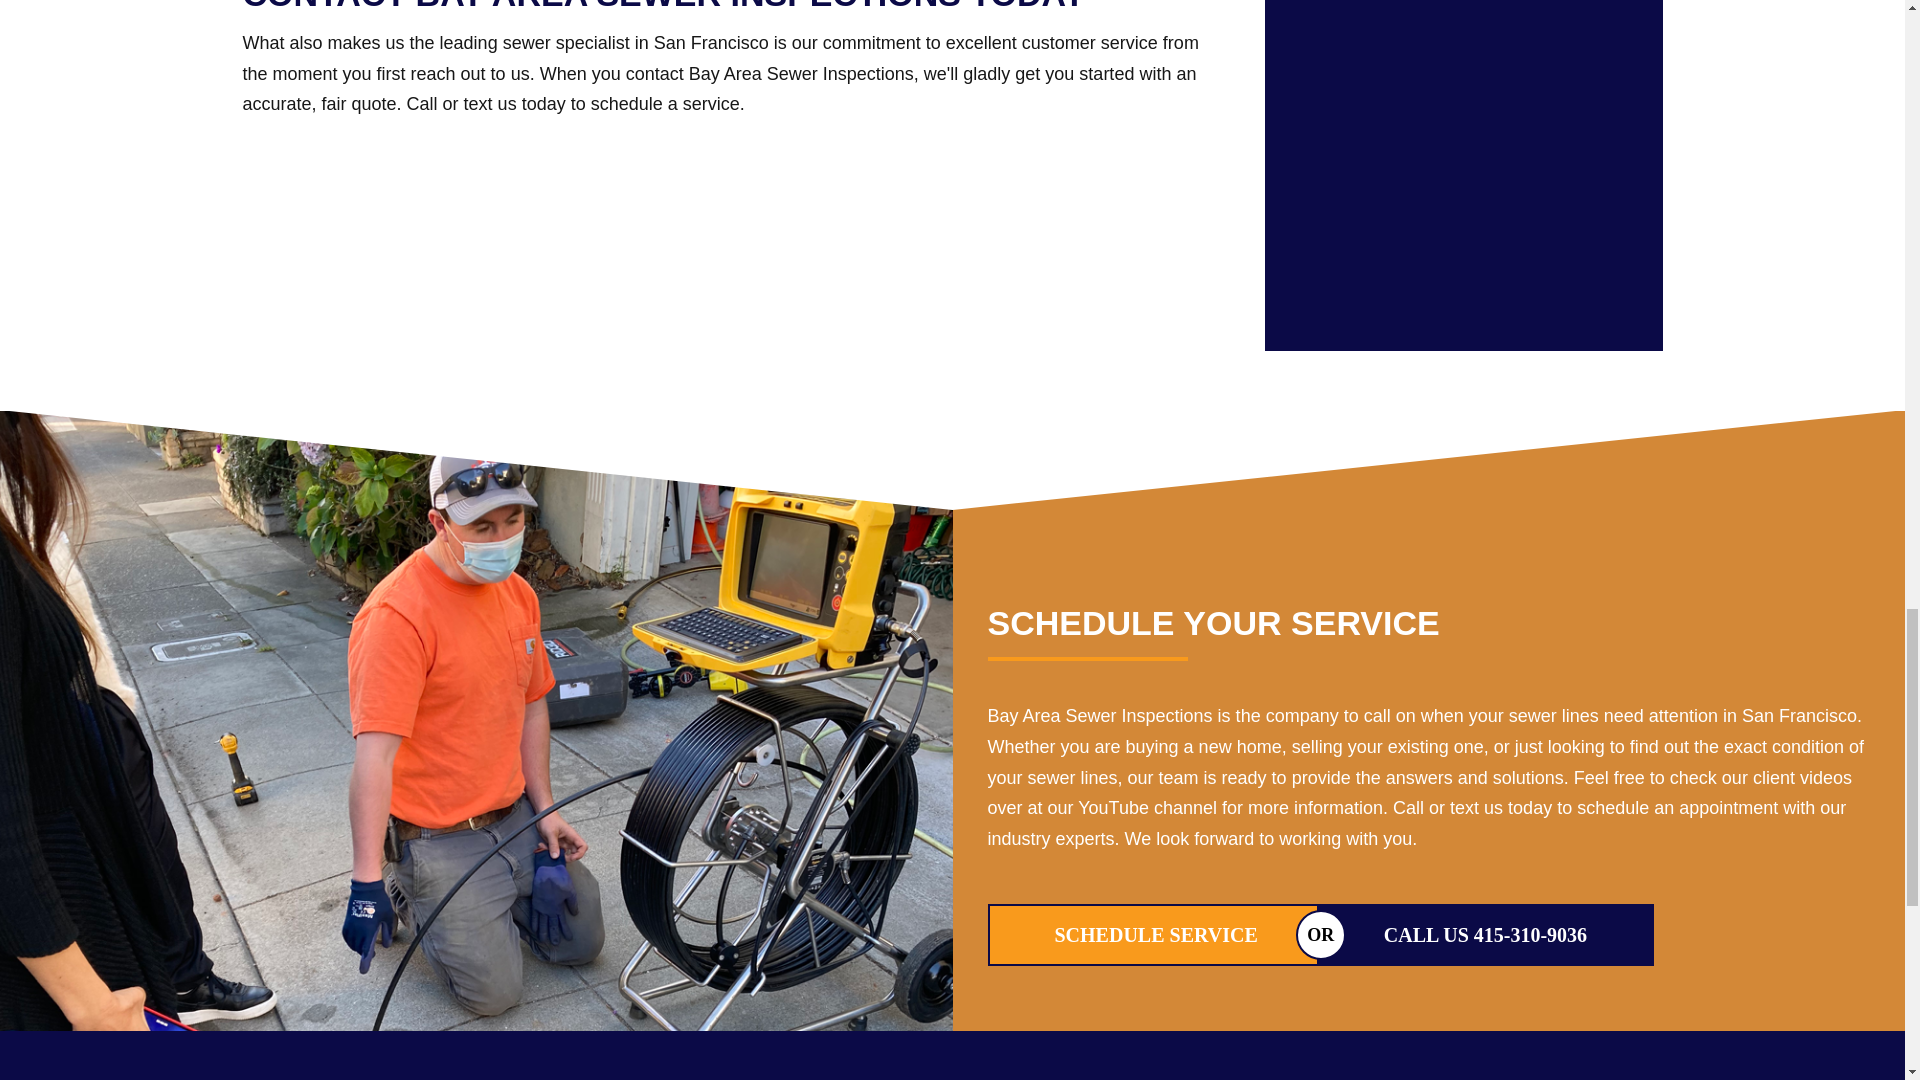 The width and height of the screenshot is (1920, 1080). I want to click on reliable professionals, so click(1374, 50).